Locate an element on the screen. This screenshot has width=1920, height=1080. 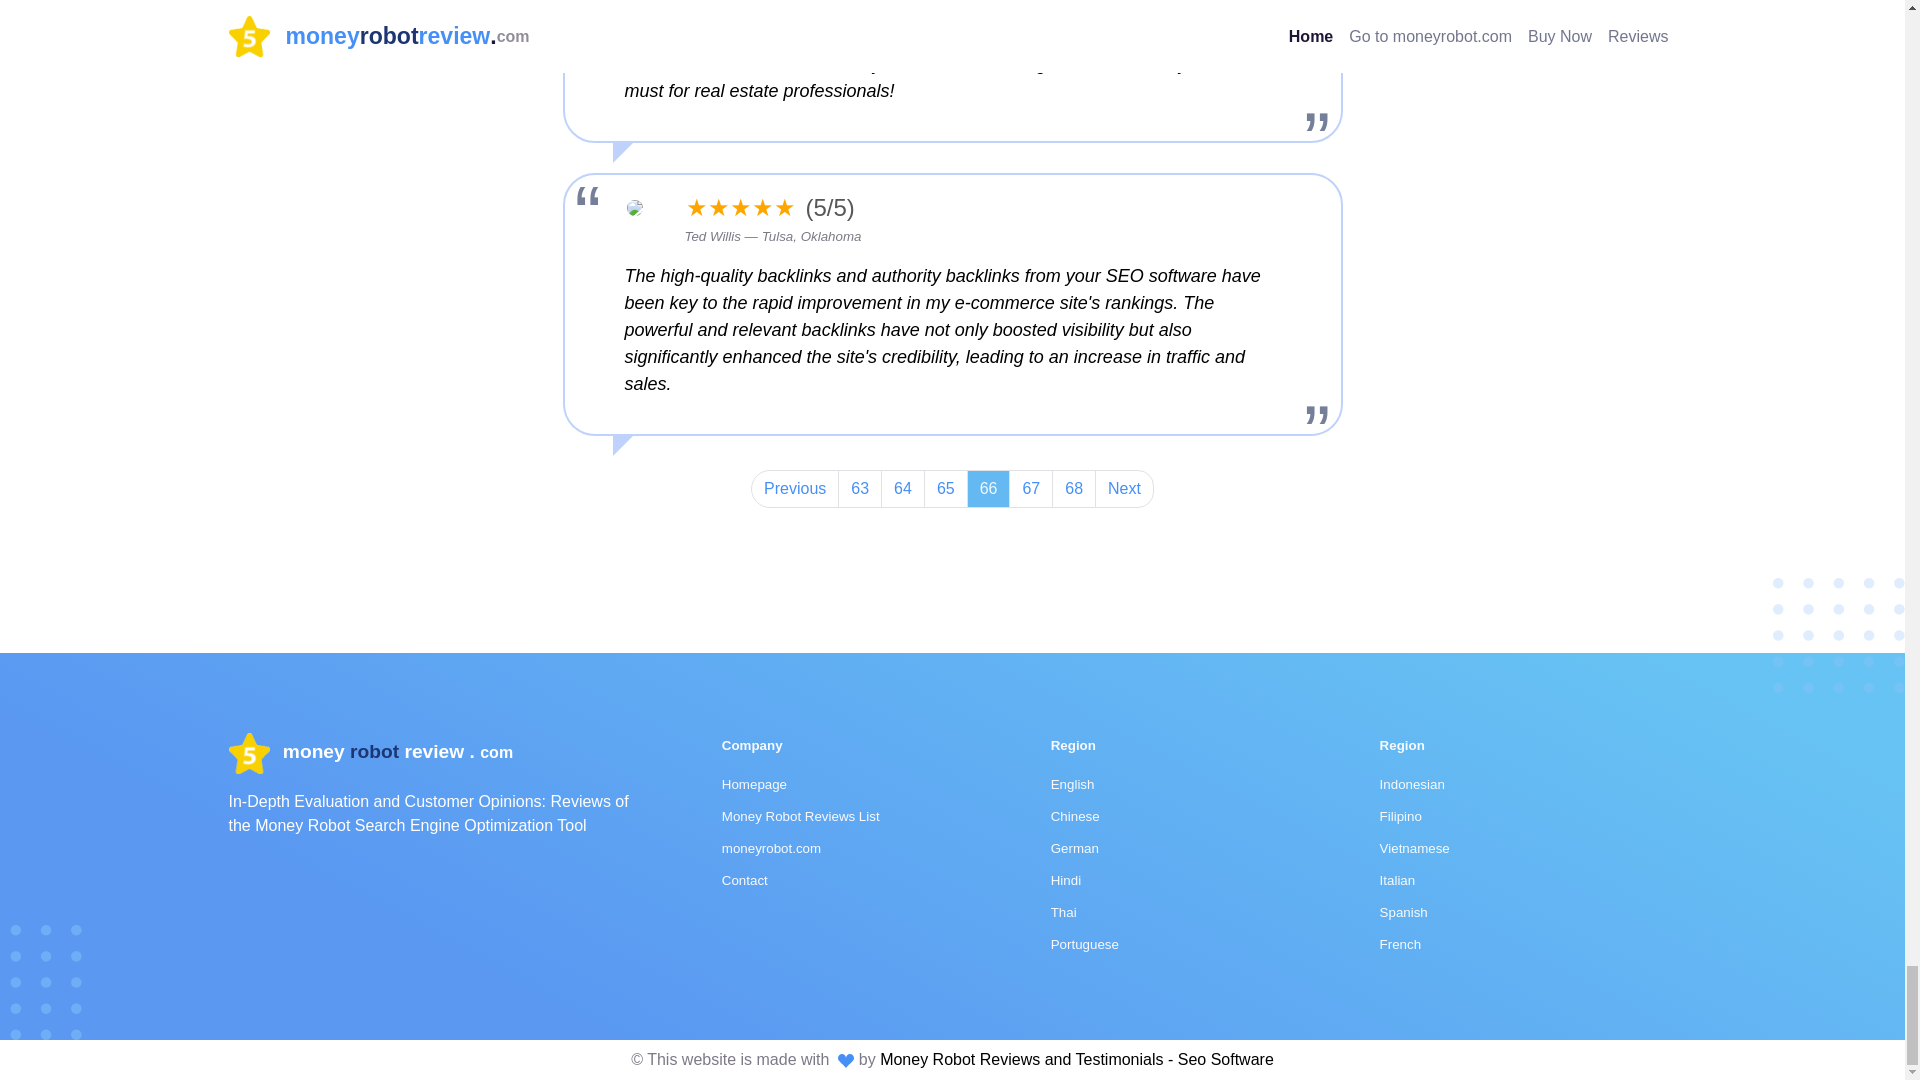
64 is located at coordinates (903, 488).